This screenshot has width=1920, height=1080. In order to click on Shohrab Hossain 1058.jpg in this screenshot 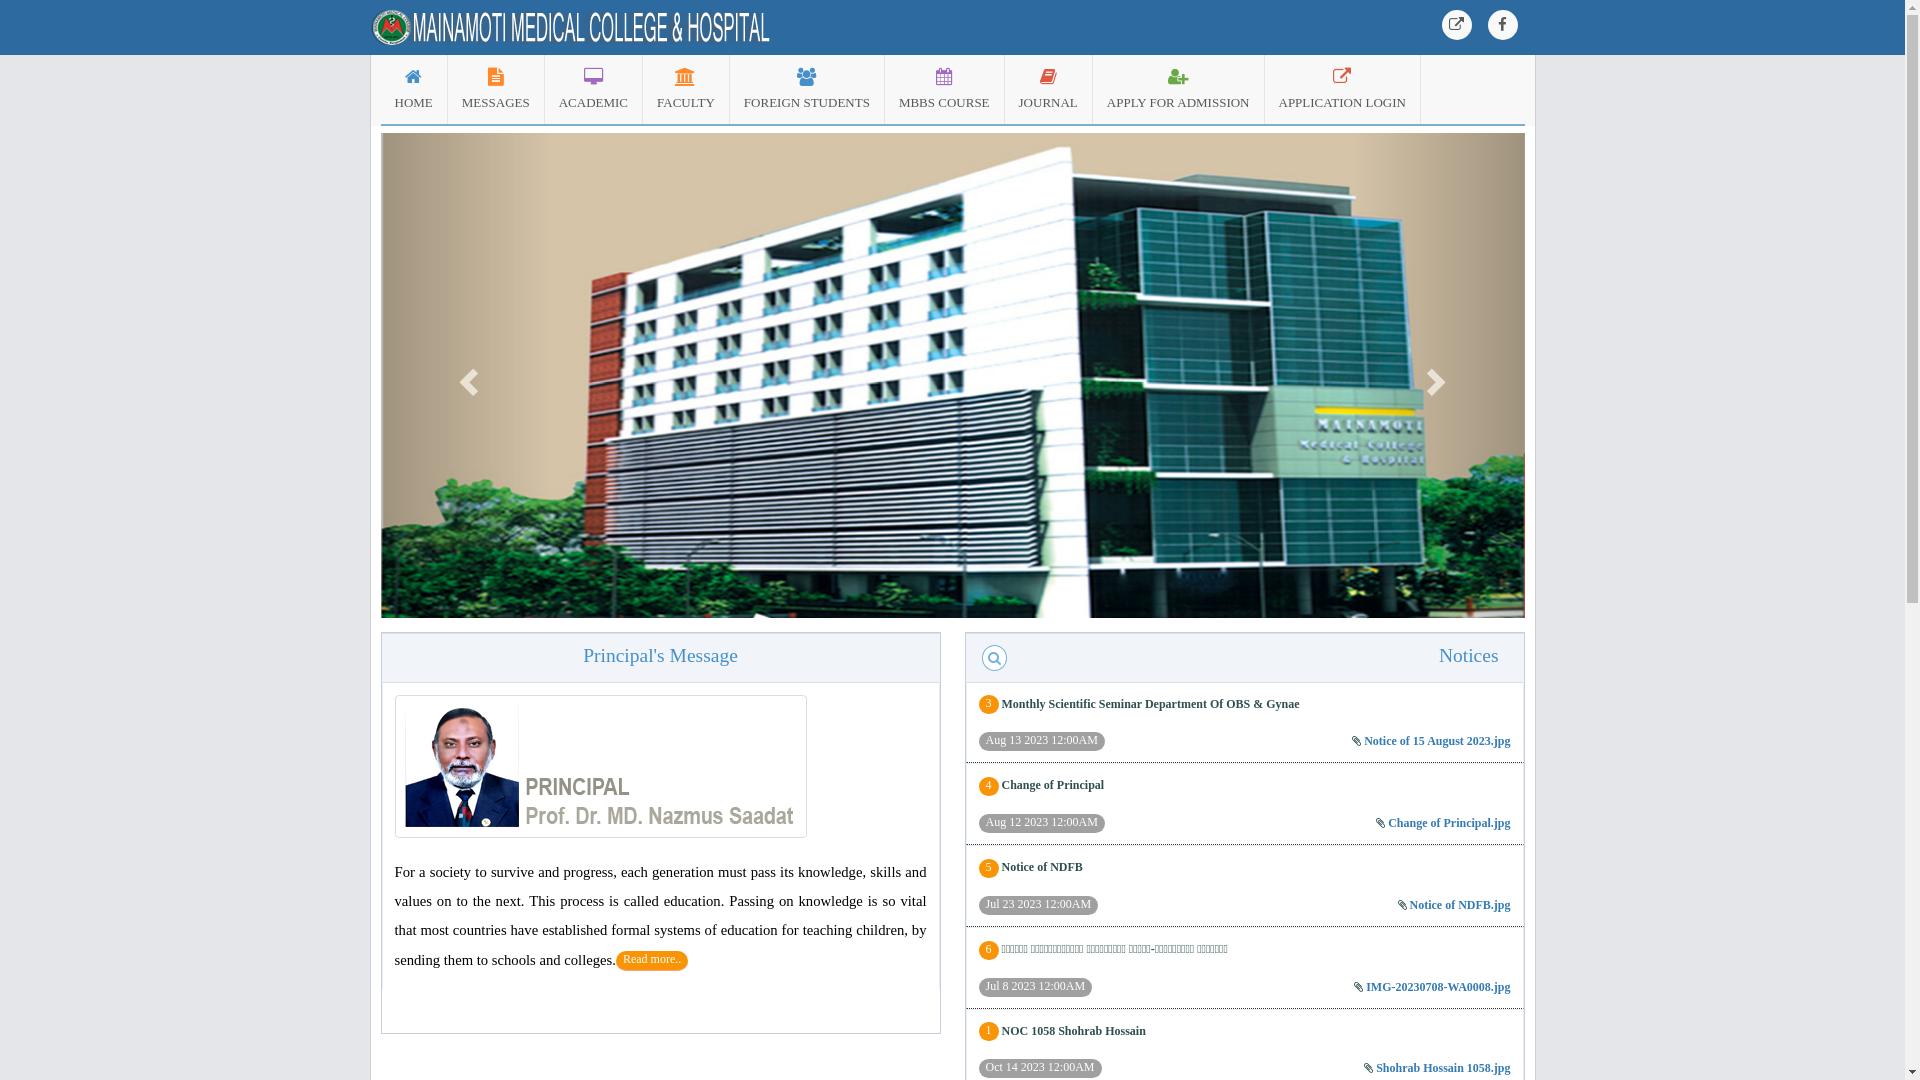, I will do `click(1443, 1068)`.